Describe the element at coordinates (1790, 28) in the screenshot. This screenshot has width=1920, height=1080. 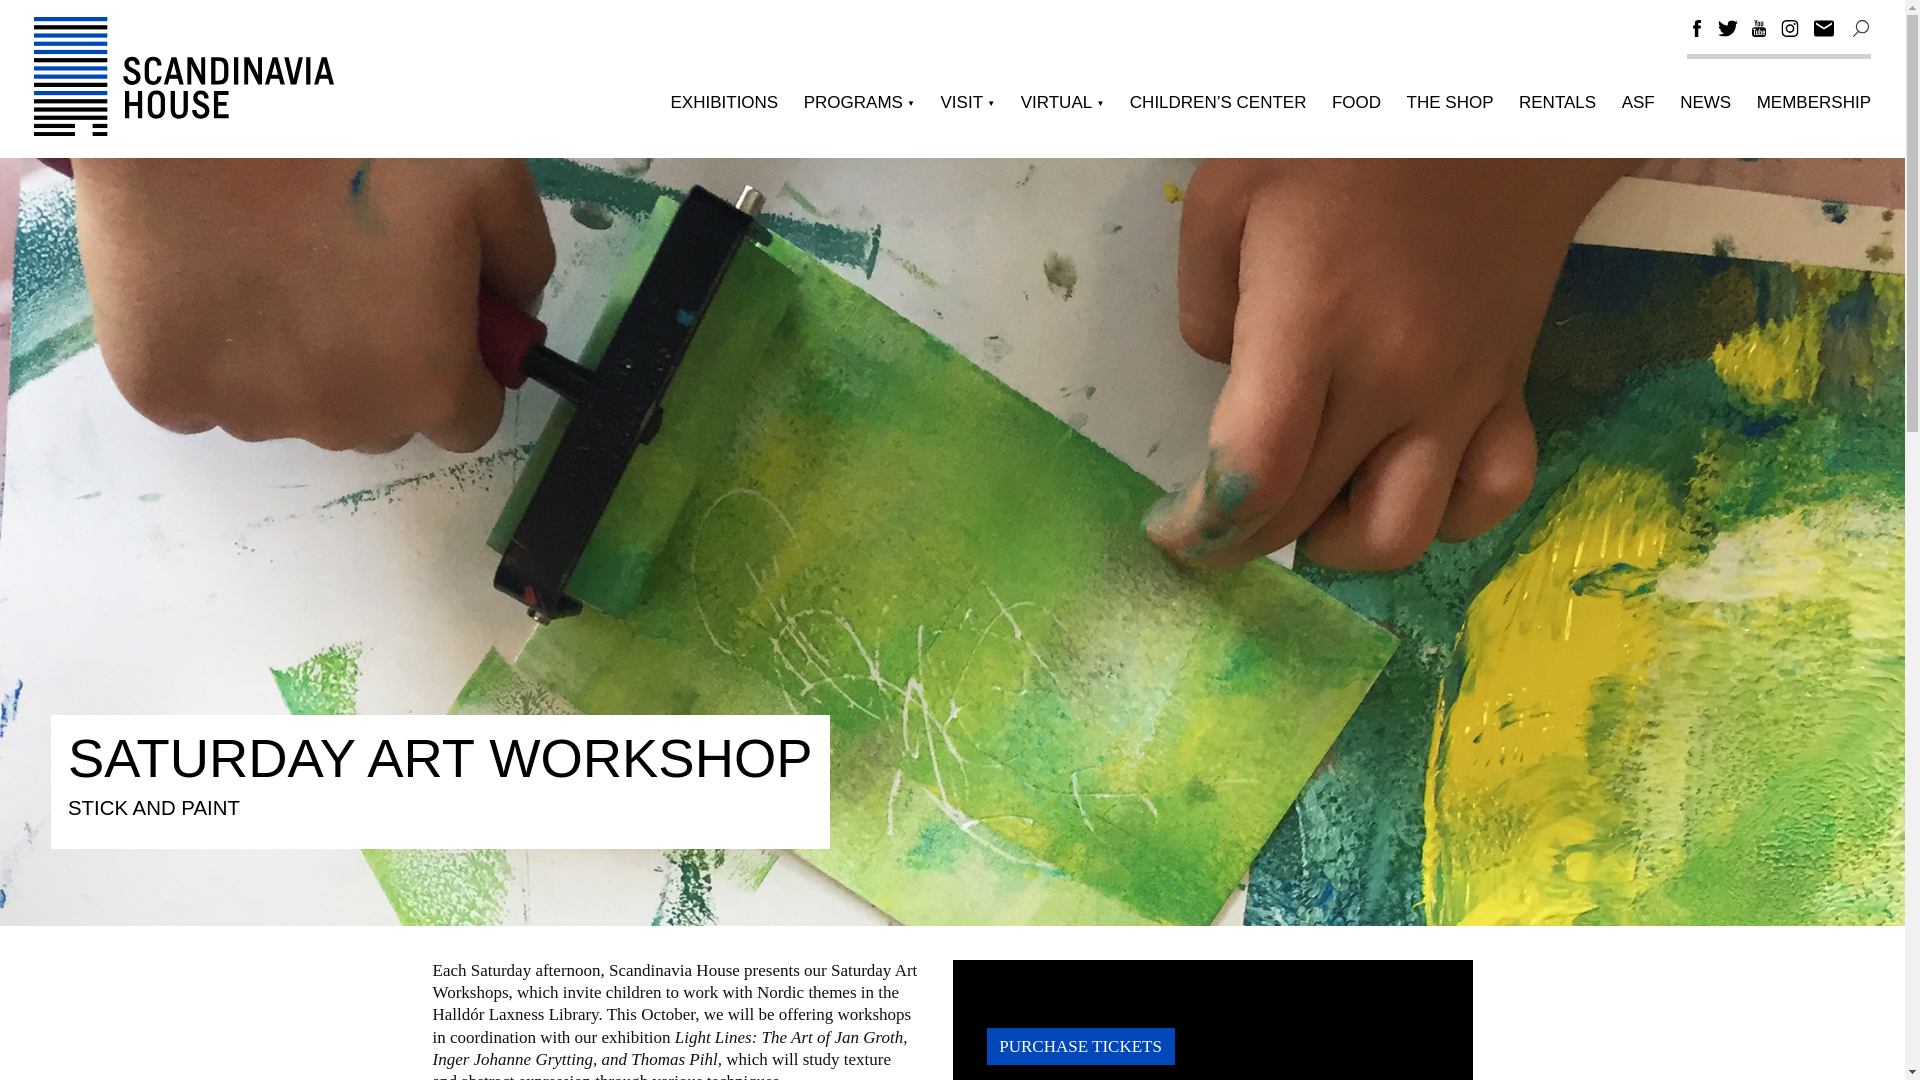
I see `Instagram` at that location.